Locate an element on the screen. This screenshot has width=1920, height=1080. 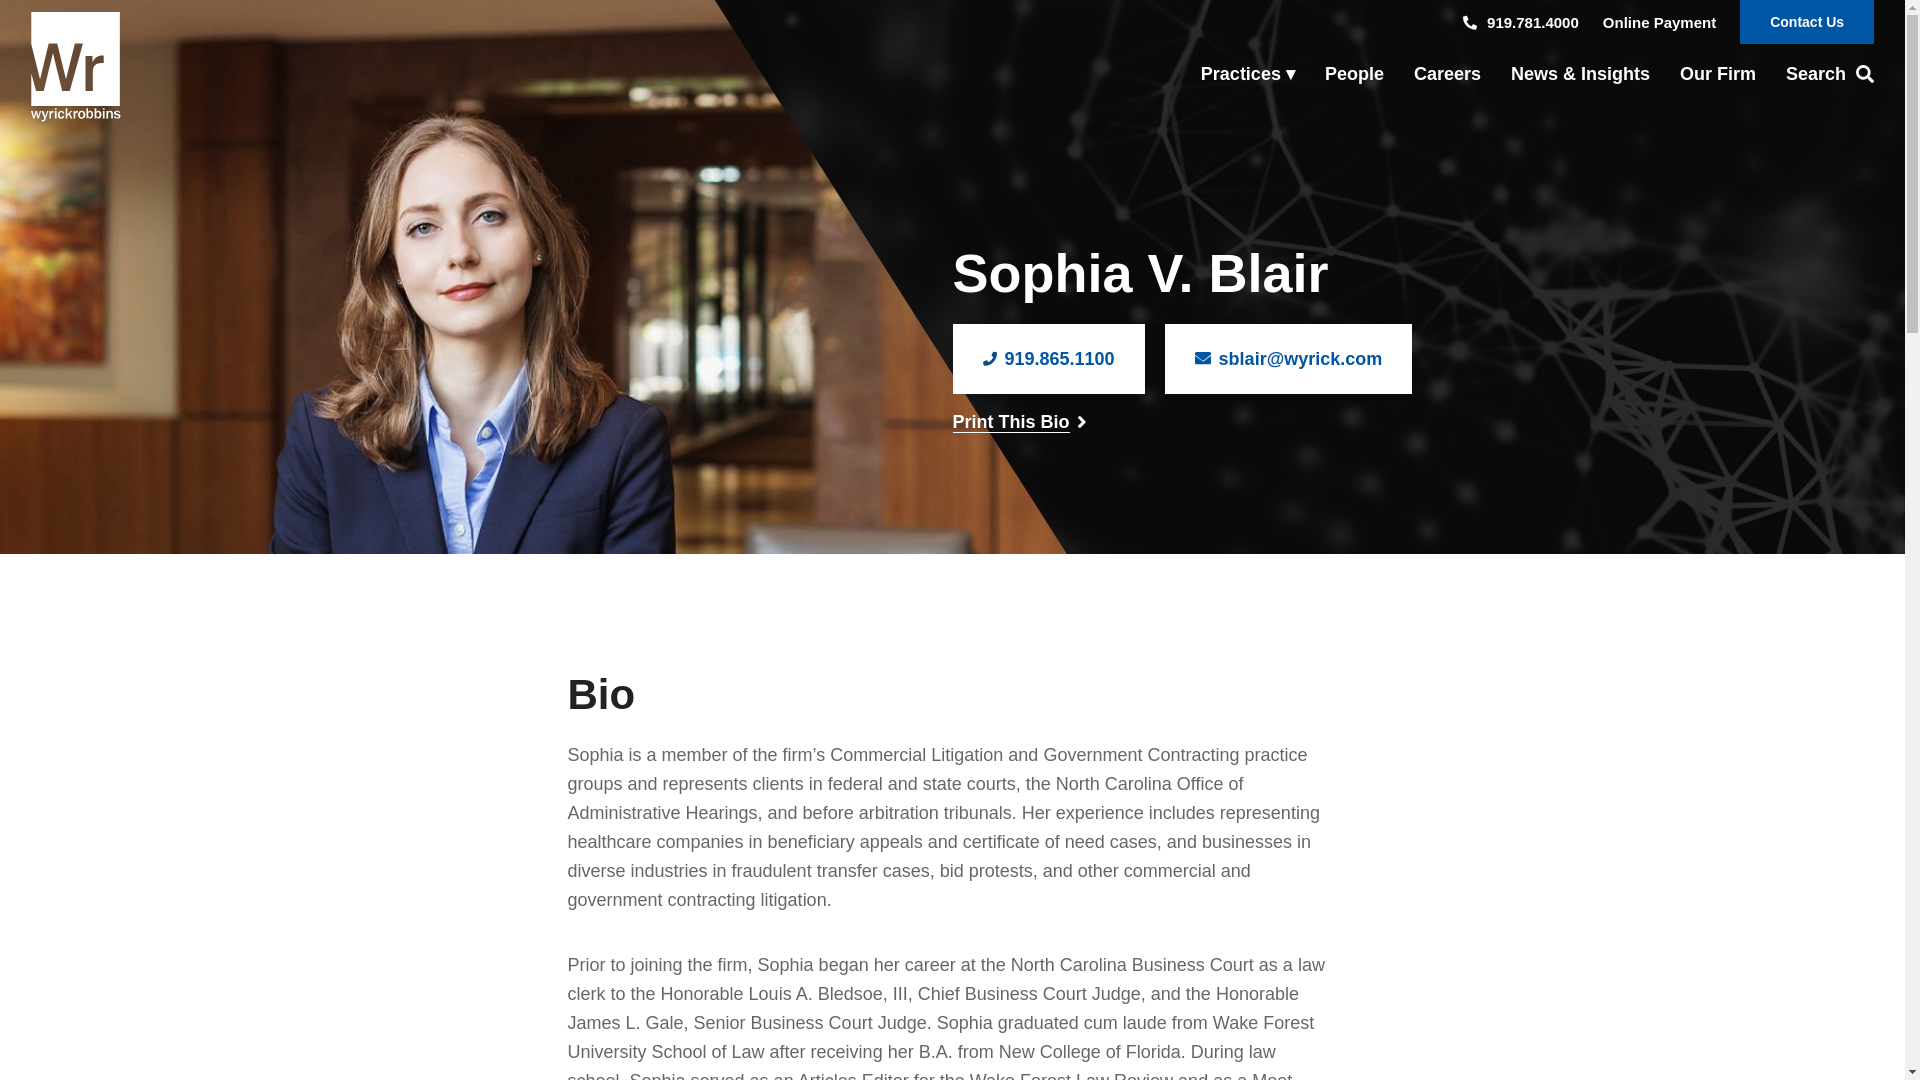
Search is located at coordinates (1822, 74).